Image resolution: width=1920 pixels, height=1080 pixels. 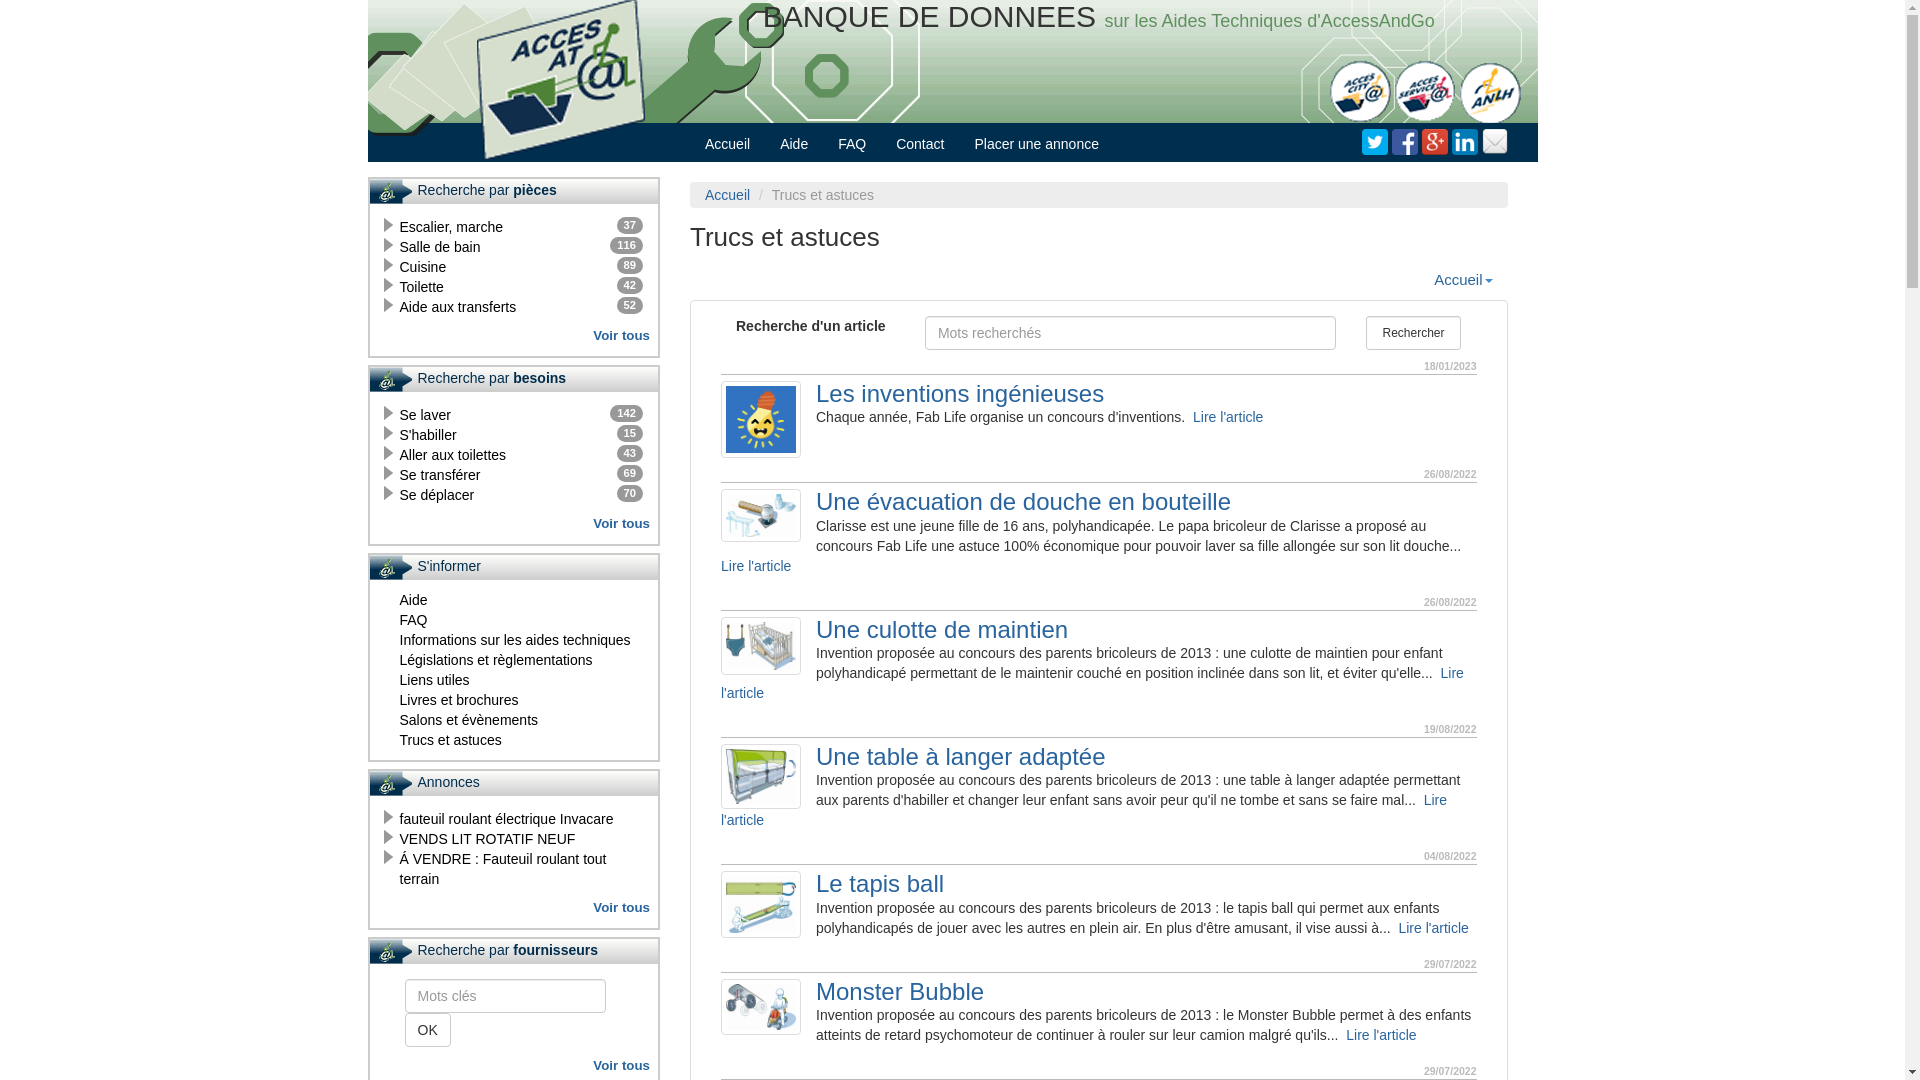 I want to click on Monster Bubble, so click(x=1099, y=992).